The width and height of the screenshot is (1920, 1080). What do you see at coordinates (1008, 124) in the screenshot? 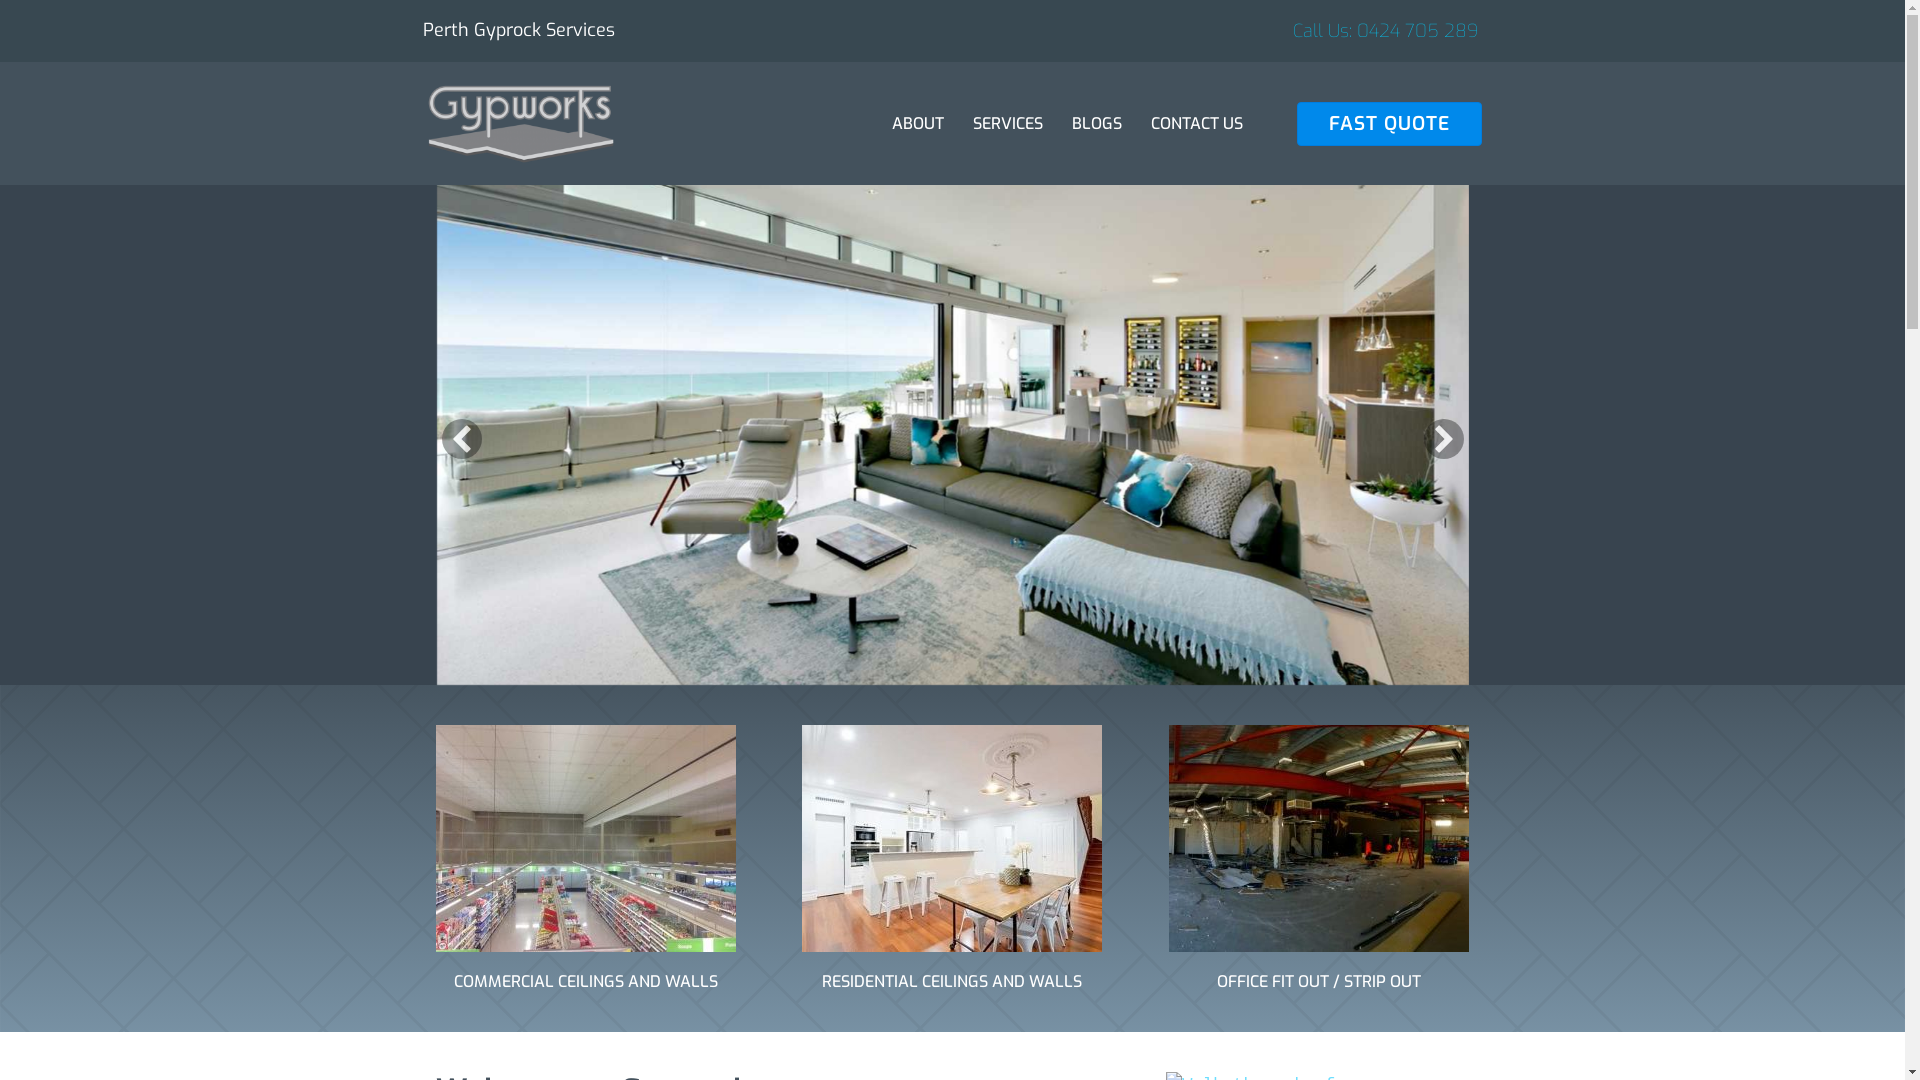
I see `SERVICES` at bounding box center [1008, 124].